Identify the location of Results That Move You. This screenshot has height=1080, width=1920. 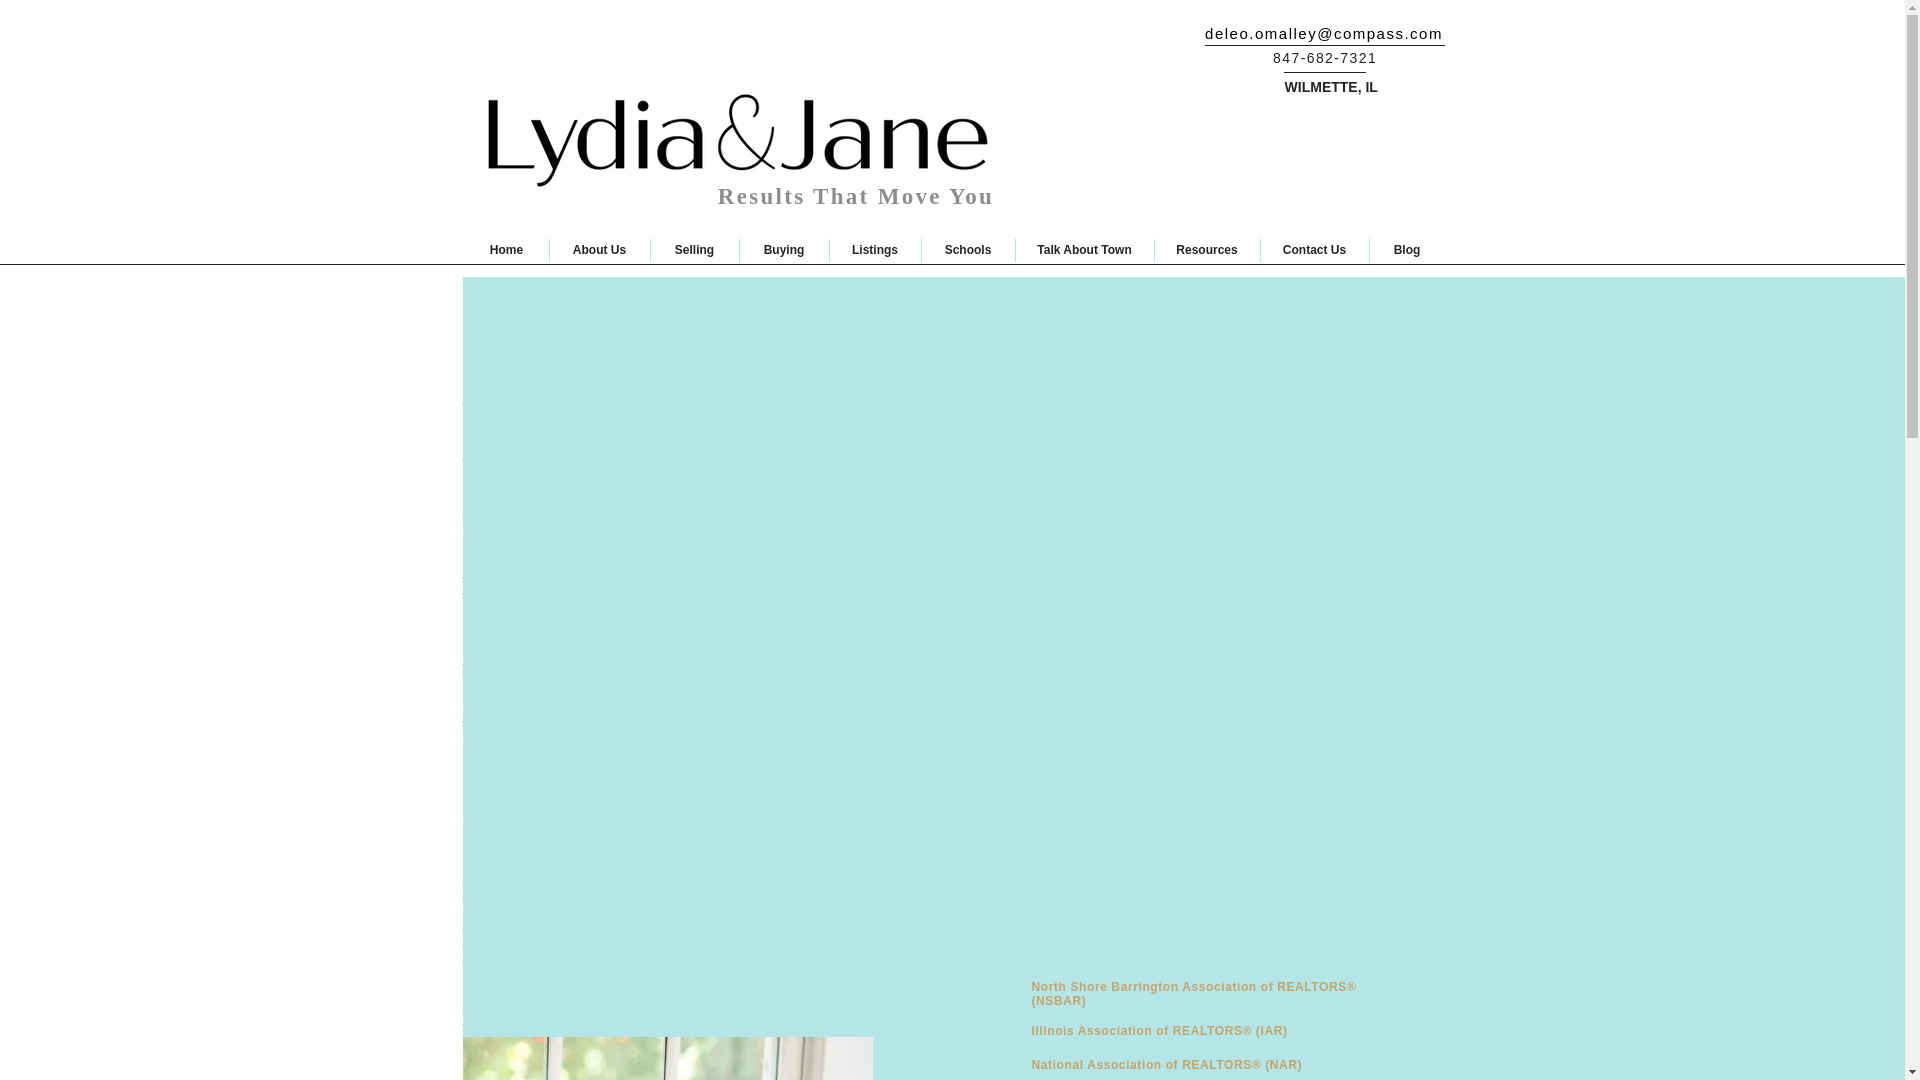
(856, 196).